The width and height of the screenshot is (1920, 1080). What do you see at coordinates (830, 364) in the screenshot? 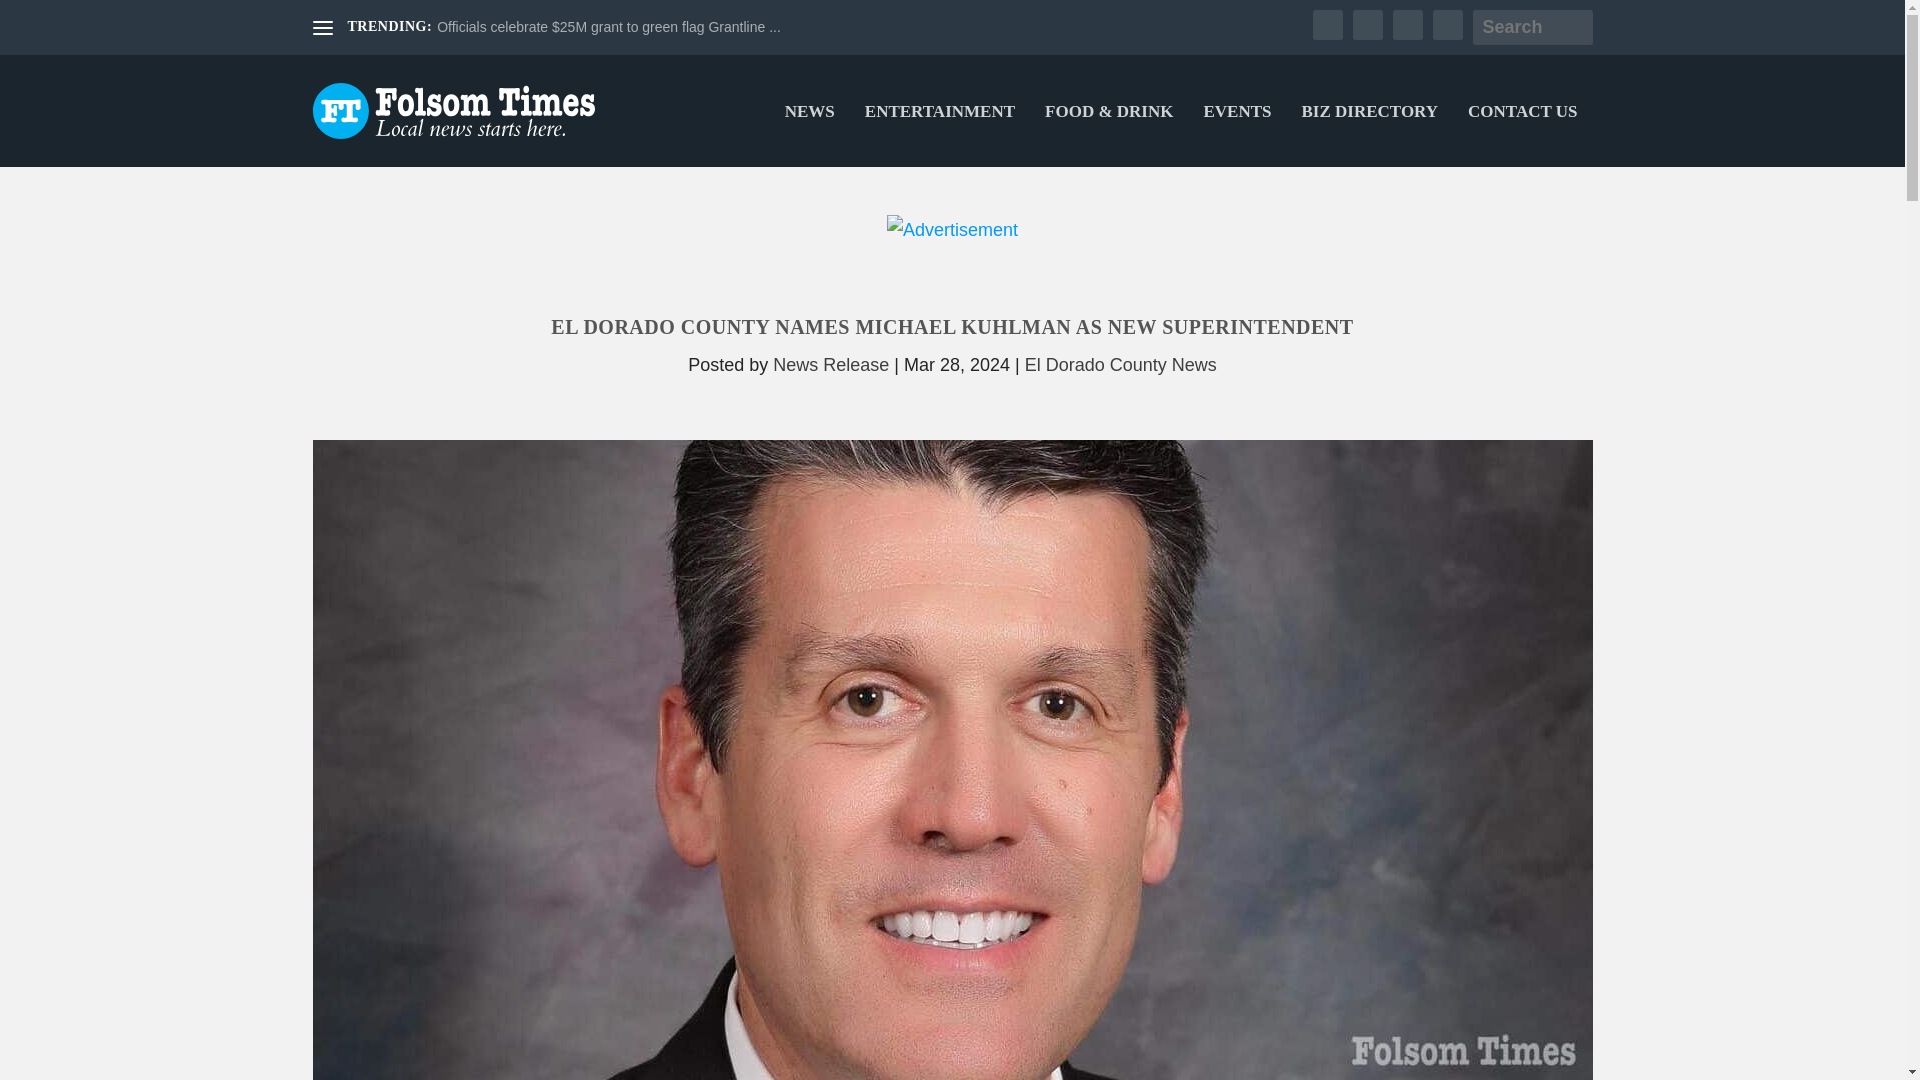
I see `Posts by News Release` at bounding box center [830, 364].